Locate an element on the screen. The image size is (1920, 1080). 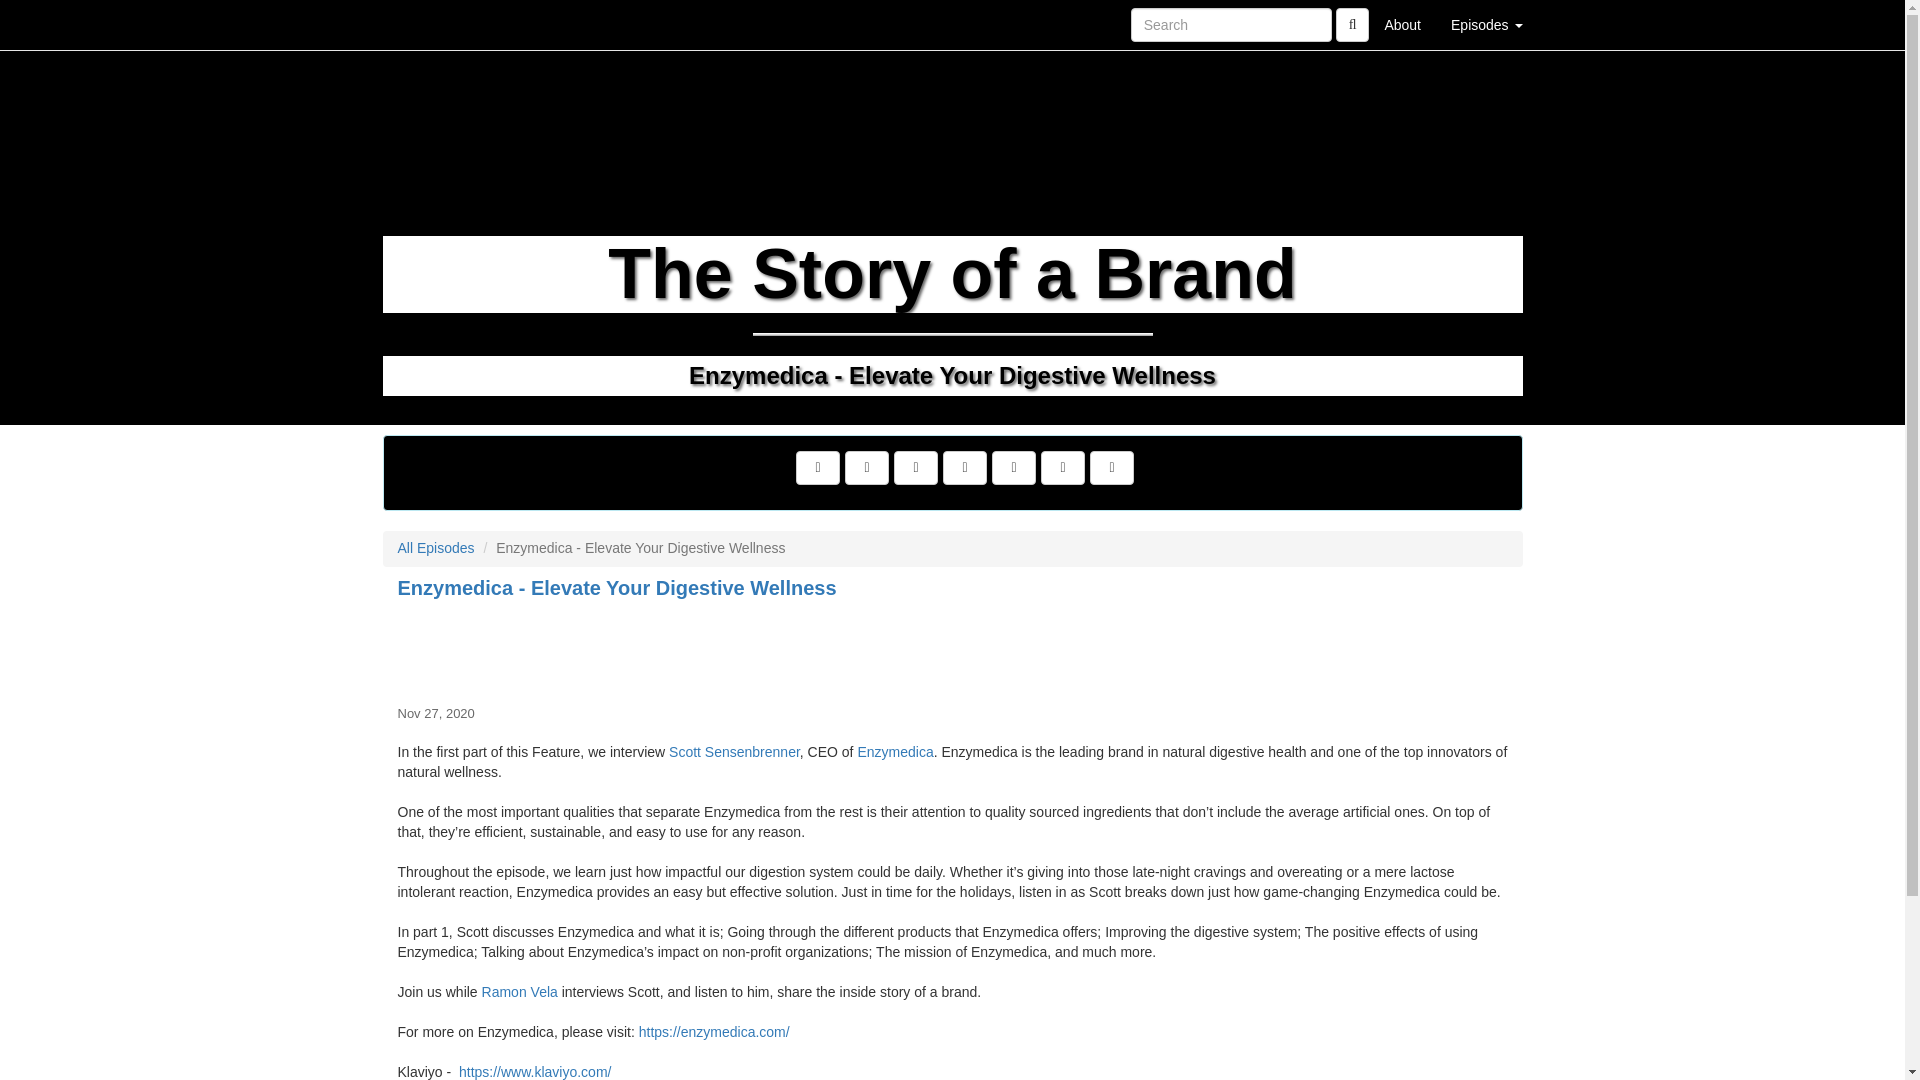
Home Page is located at coordinates (423, 24).